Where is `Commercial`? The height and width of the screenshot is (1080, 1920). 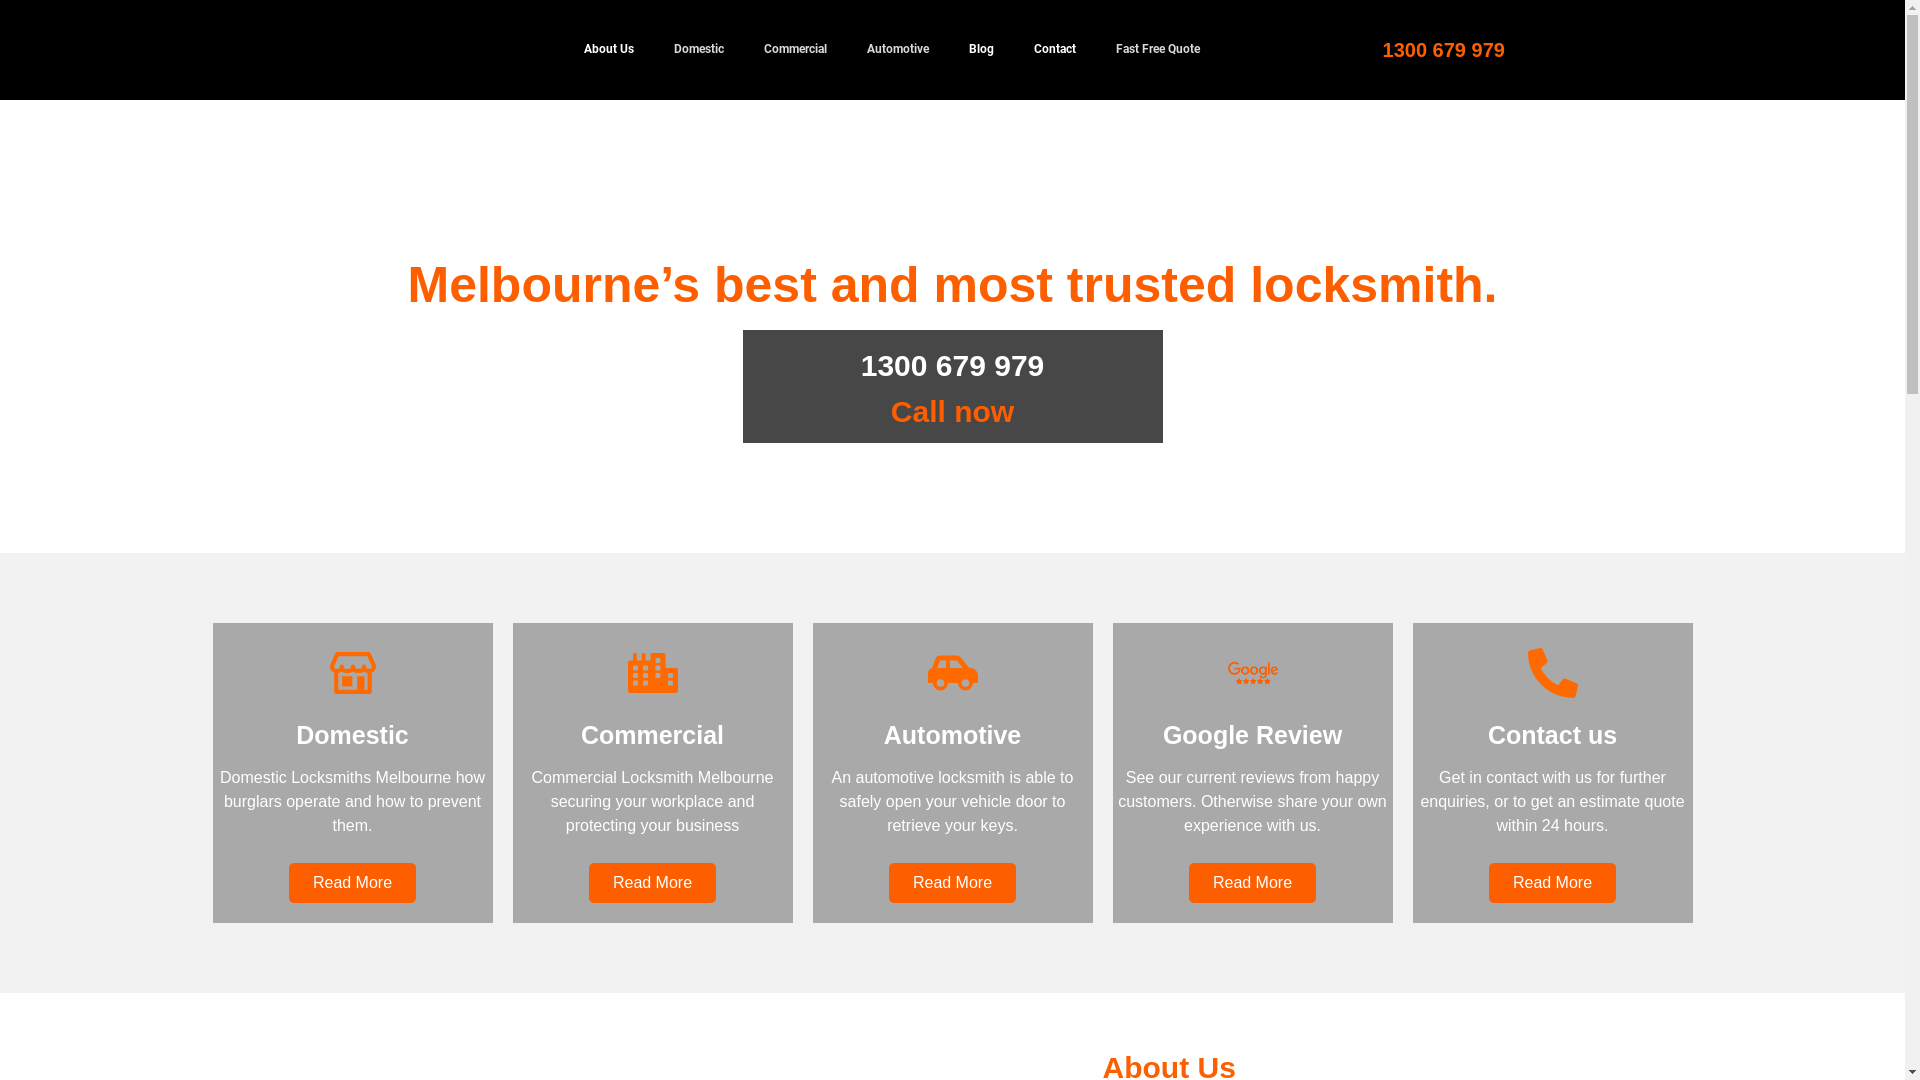 Commercial is located at coordinates (796, 50).